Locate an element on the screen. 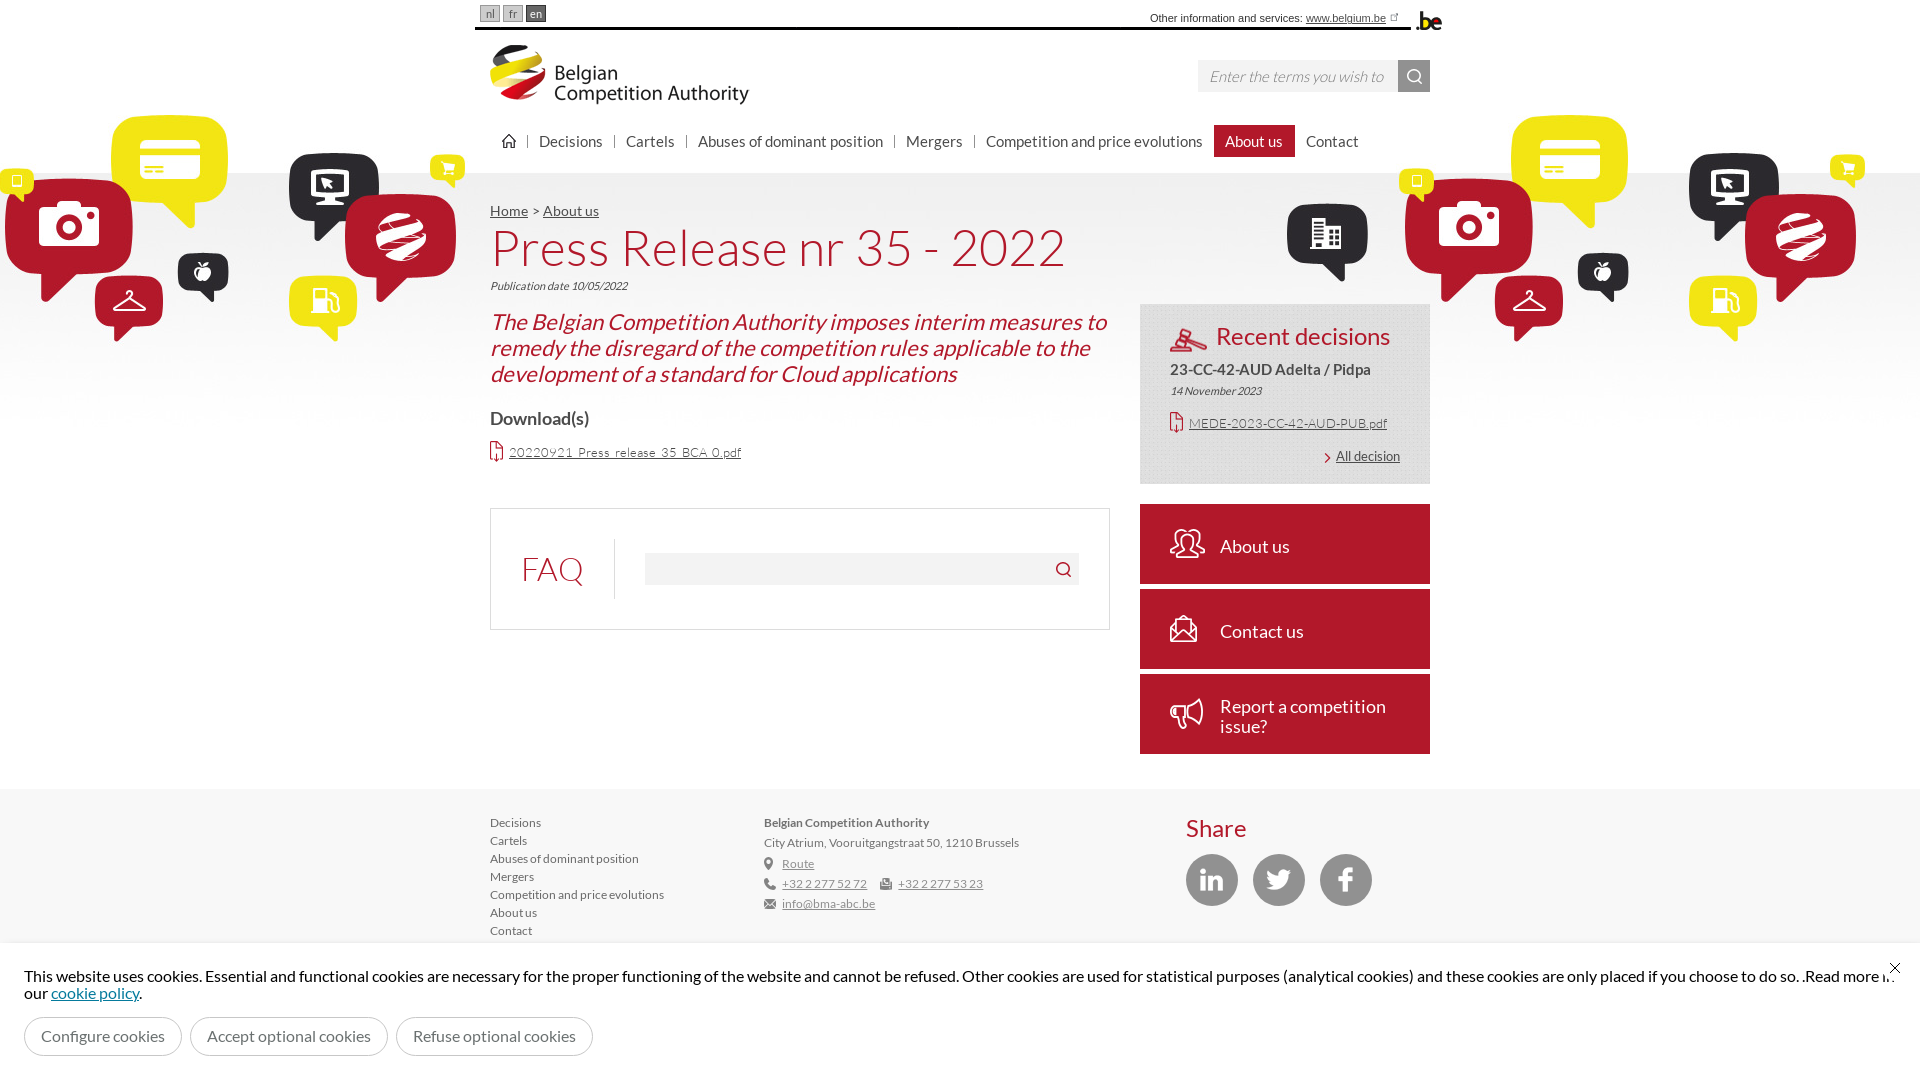 This screenshot has height=1080, width=1920. Cartels is located at coordinates (508, 840).